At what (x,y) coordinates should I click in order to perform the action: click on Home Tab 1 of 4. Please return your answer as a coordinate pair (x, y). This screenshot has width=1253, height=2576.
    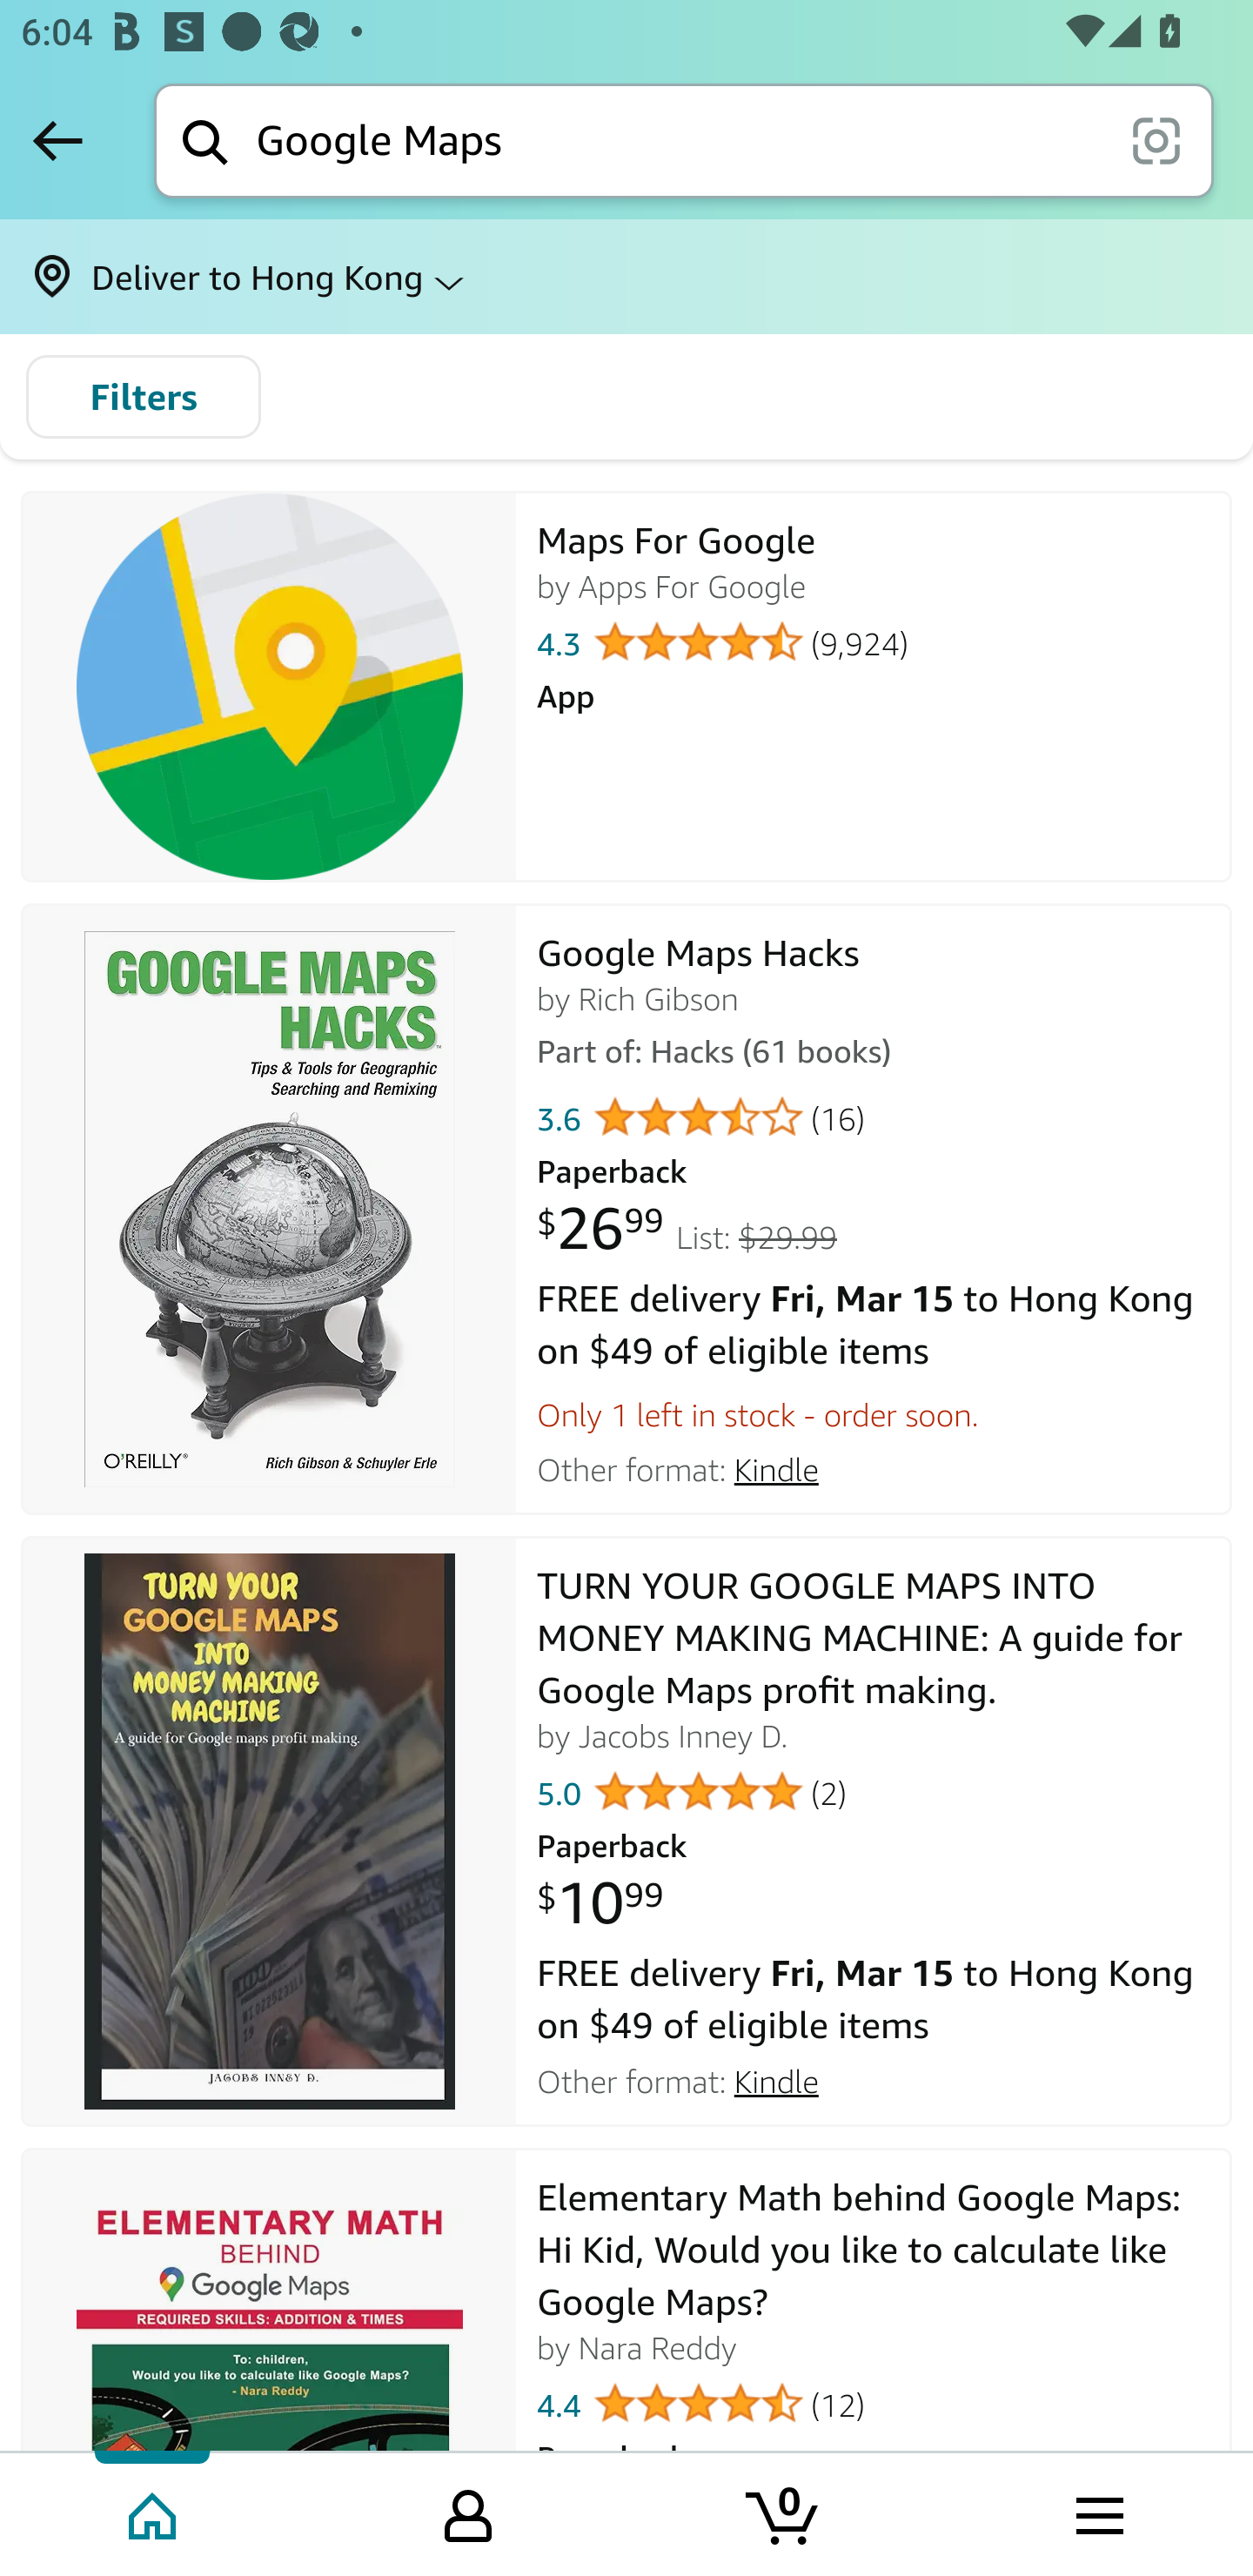
    Looking at the image, I should click on (155, 2512).